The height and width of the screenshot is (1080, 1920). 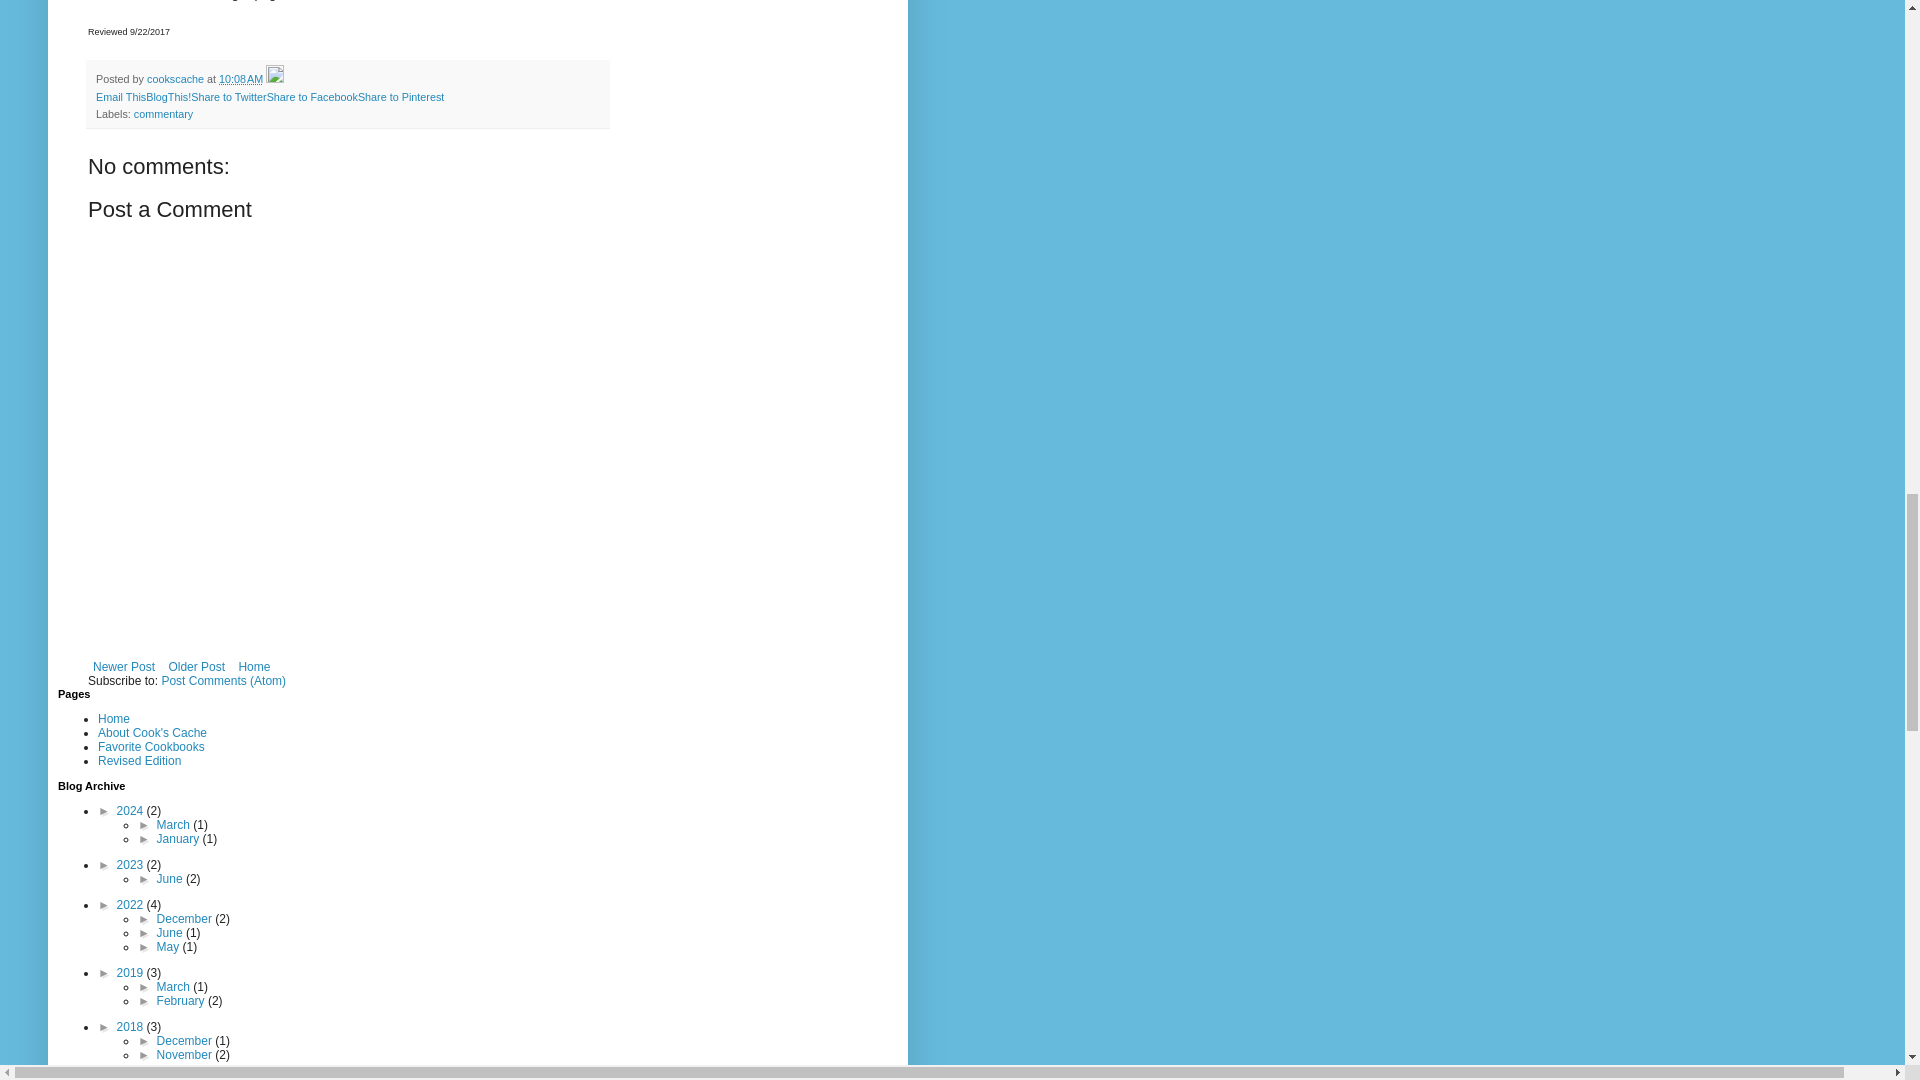 I want to click on author profile, so click(x=177, y=79).